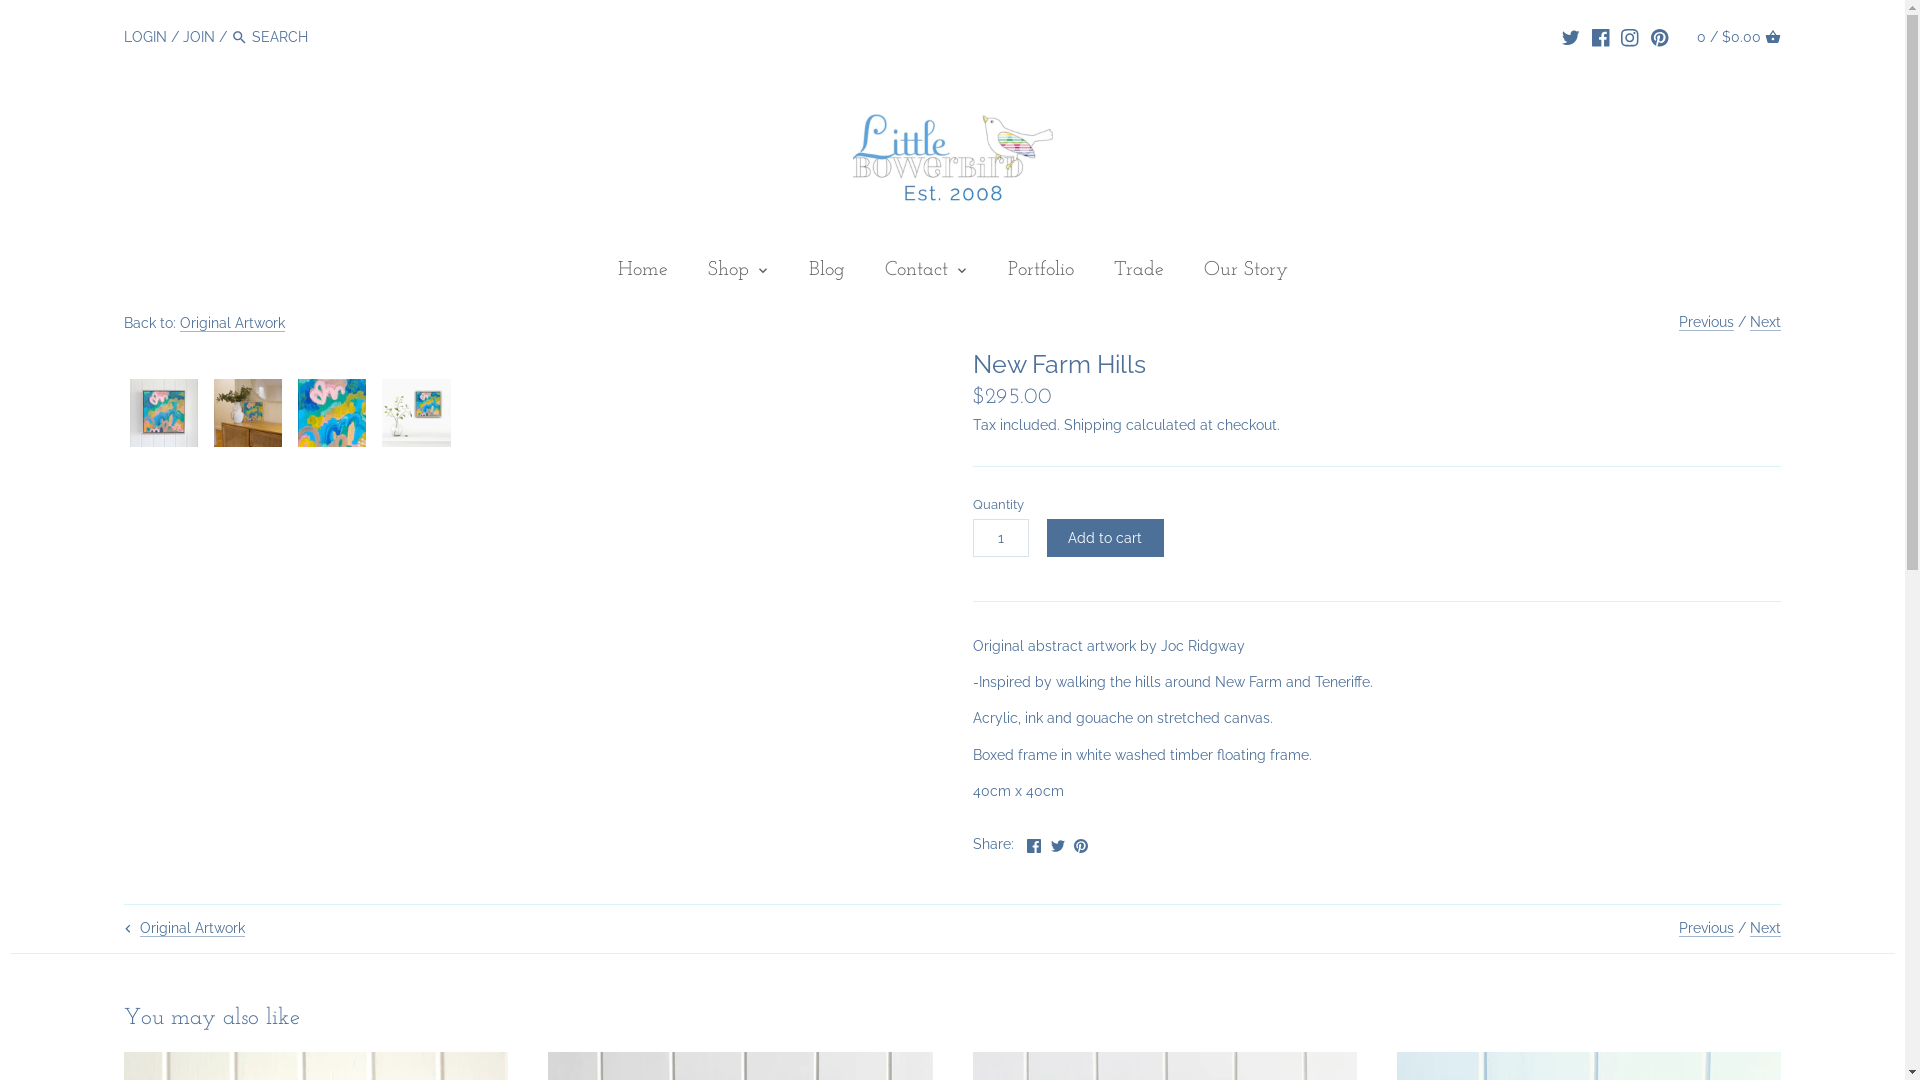 The height and width of the screenshot is (1080, 1920). I want to click on Twitter
Share on Twitter, so click(1058, 843).